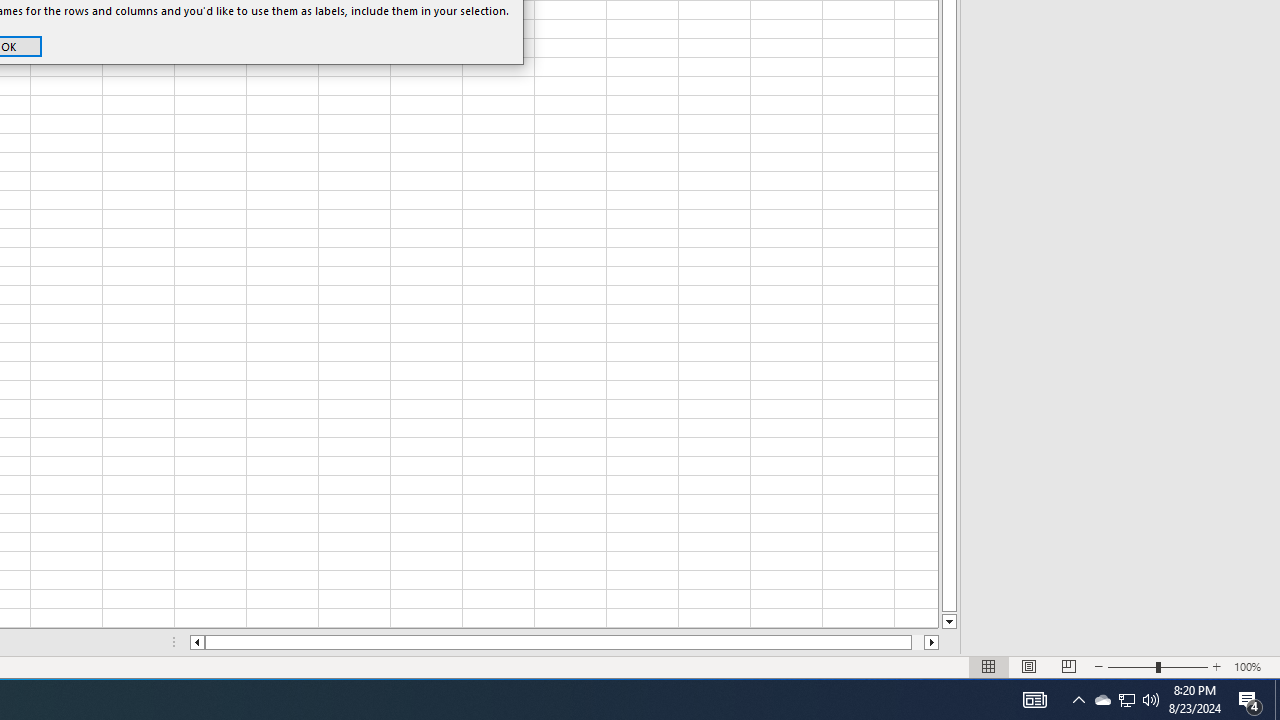  I want to click on Zoom, so click(1158, 667).